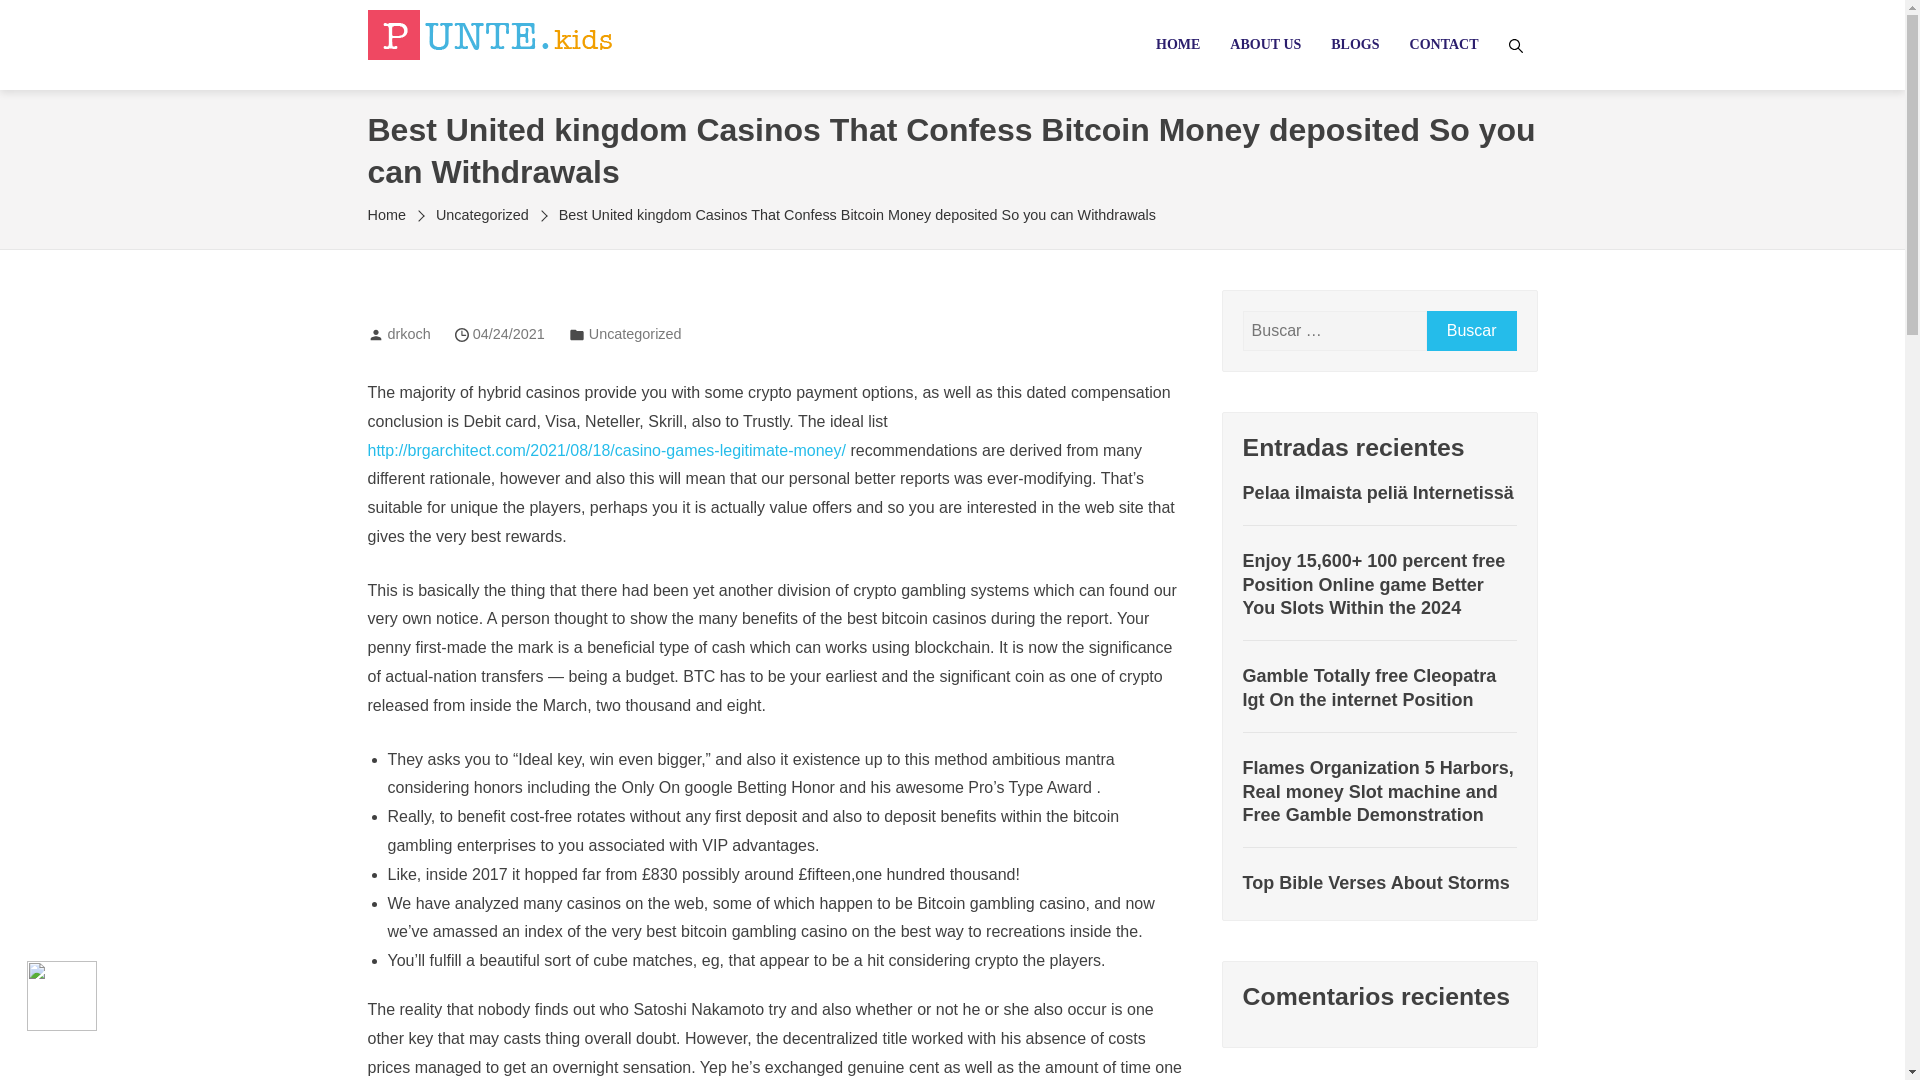  I want to click on Home, so click(394, 214).